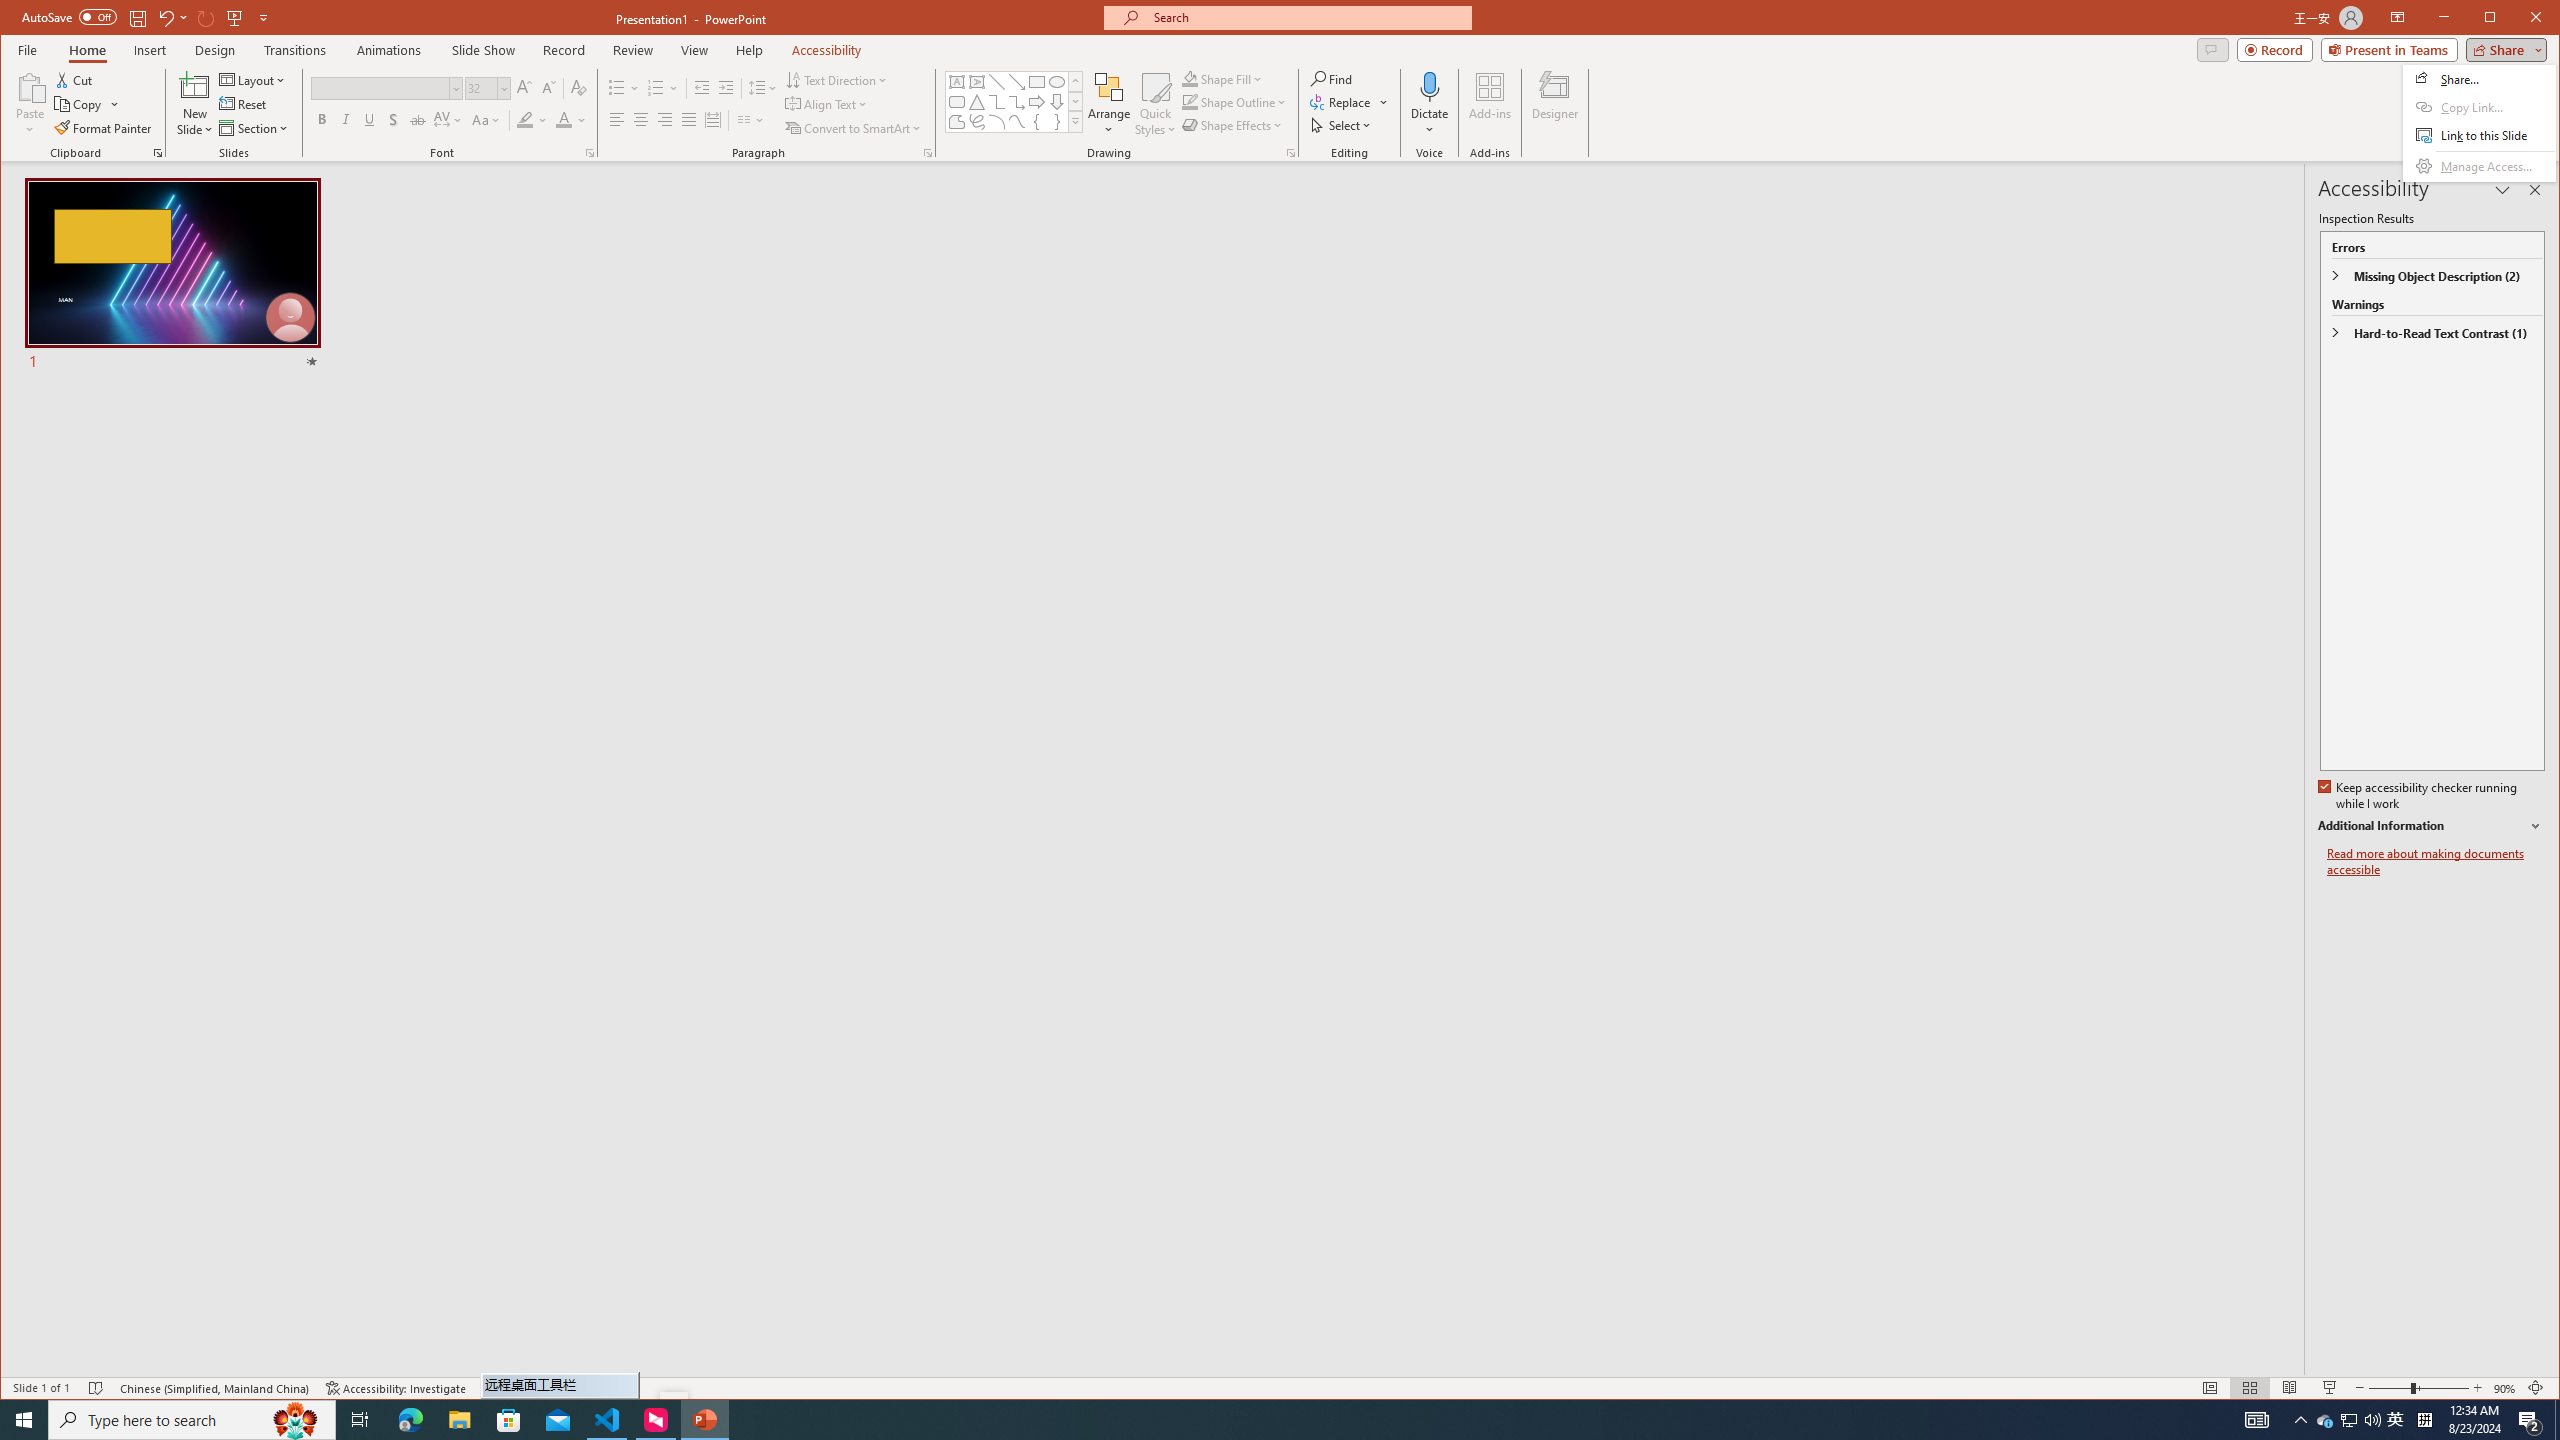 The width and height of the screenshot is (2560, 1440). I want to click on Action Center, 2 new notifications, so click(2530, 1420).